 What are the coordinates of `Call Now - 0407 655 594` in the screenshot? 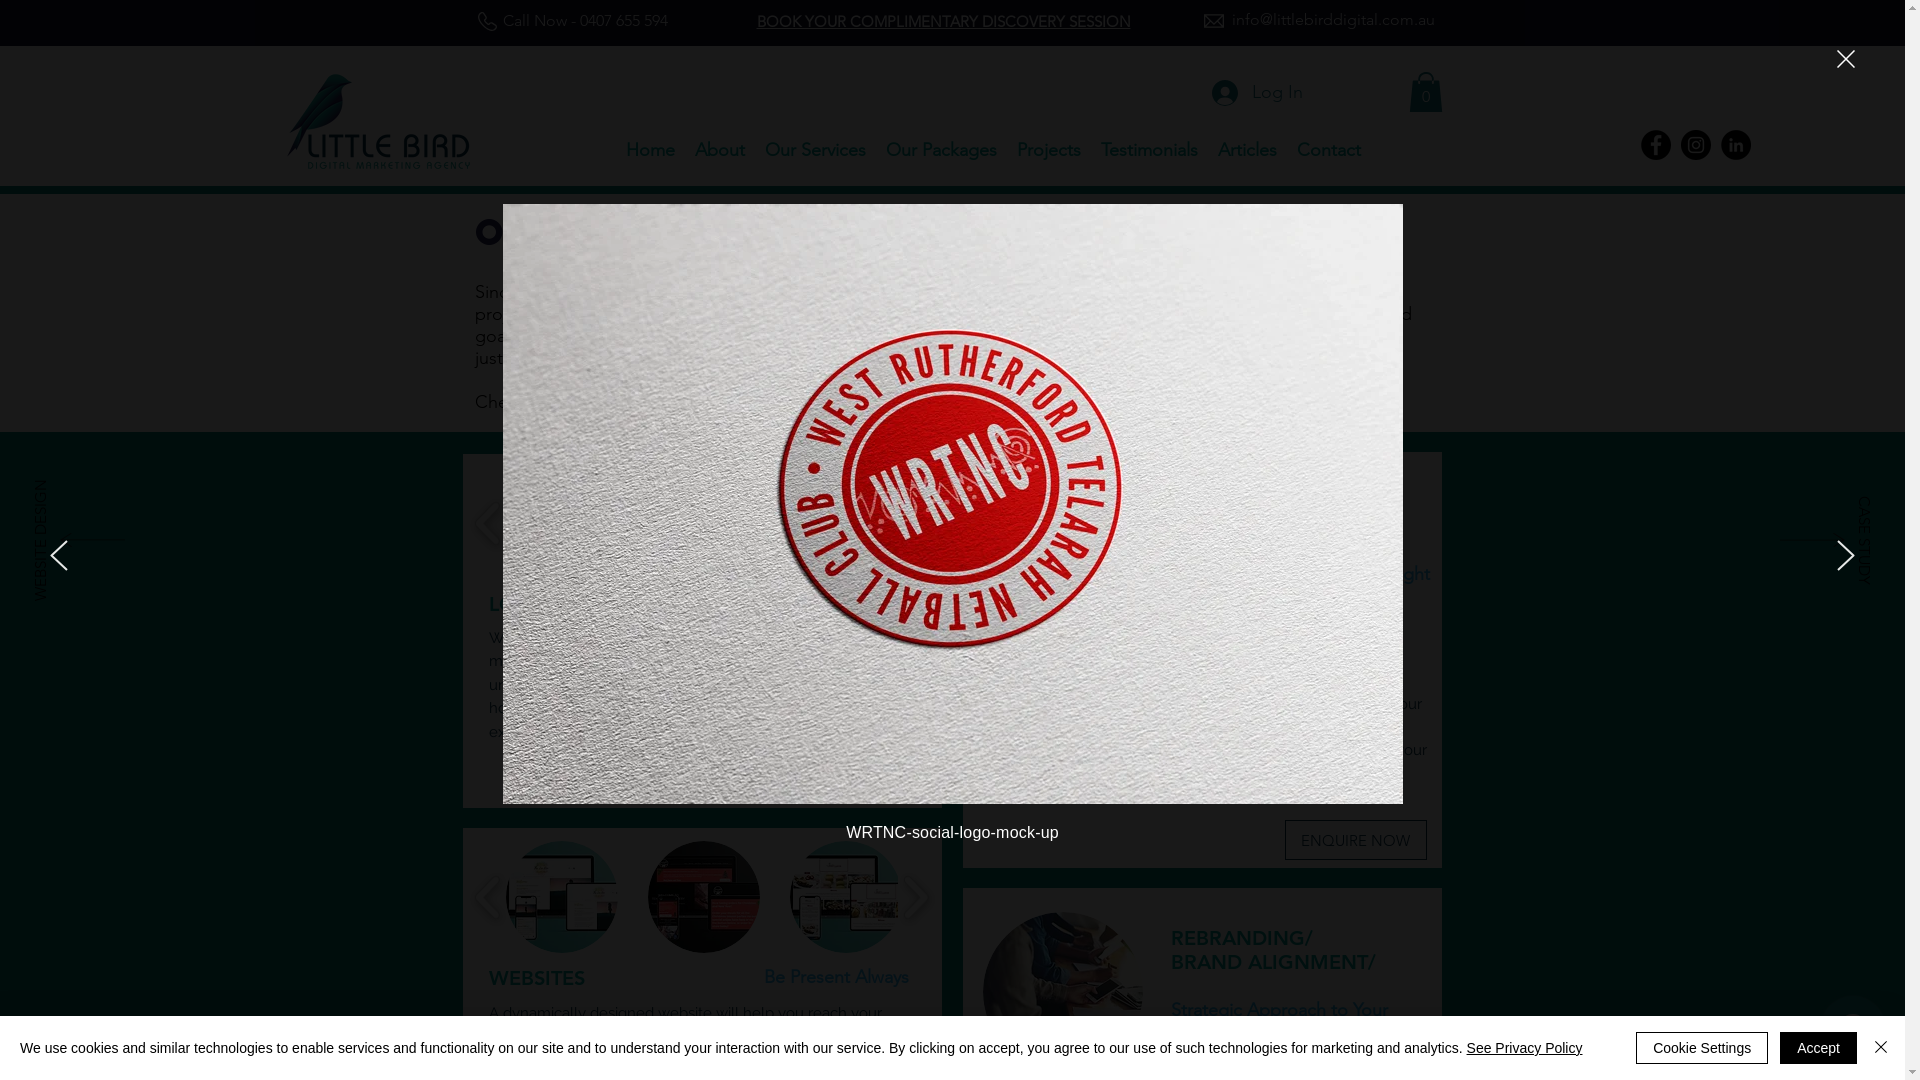 It's located at (592, 21).